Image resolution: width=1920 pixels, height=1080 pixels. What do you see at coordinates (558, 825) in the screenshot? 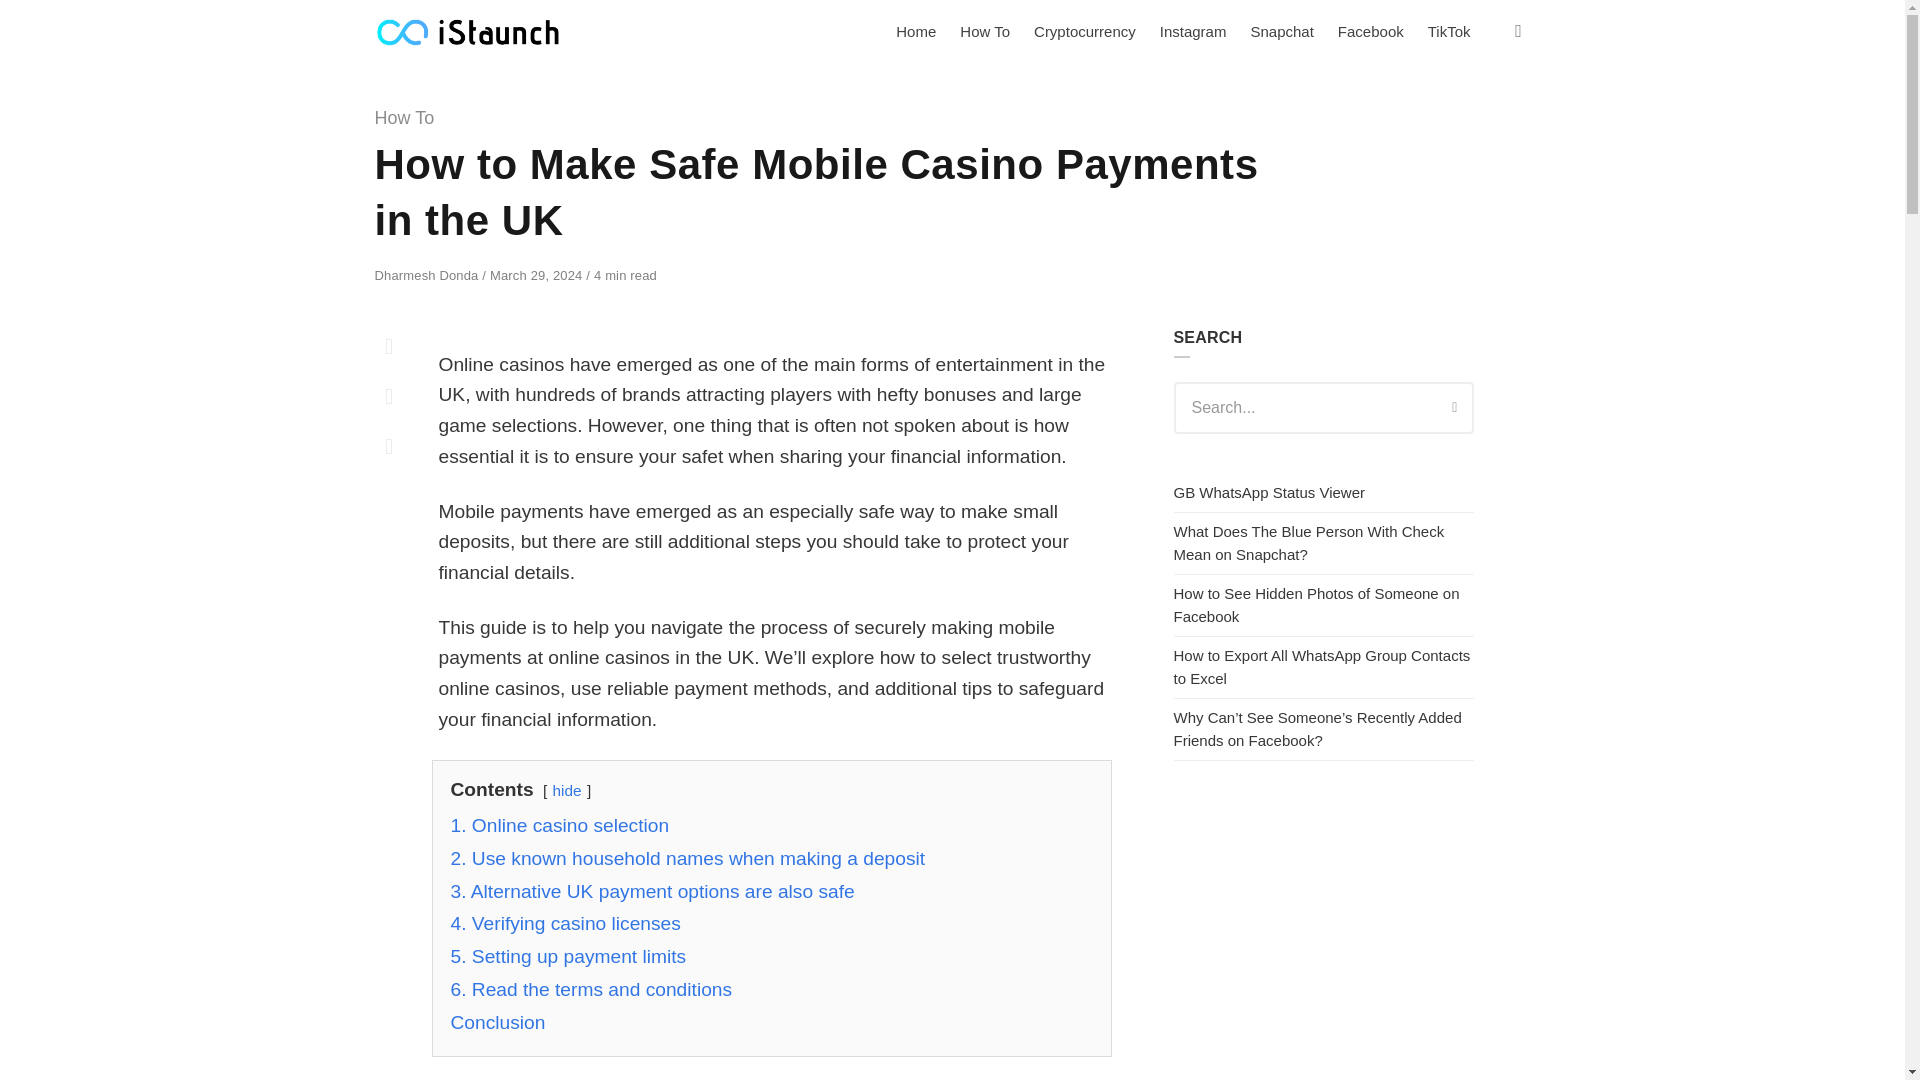
I see `1. Online casino selection` at bounding box center [558, 825].